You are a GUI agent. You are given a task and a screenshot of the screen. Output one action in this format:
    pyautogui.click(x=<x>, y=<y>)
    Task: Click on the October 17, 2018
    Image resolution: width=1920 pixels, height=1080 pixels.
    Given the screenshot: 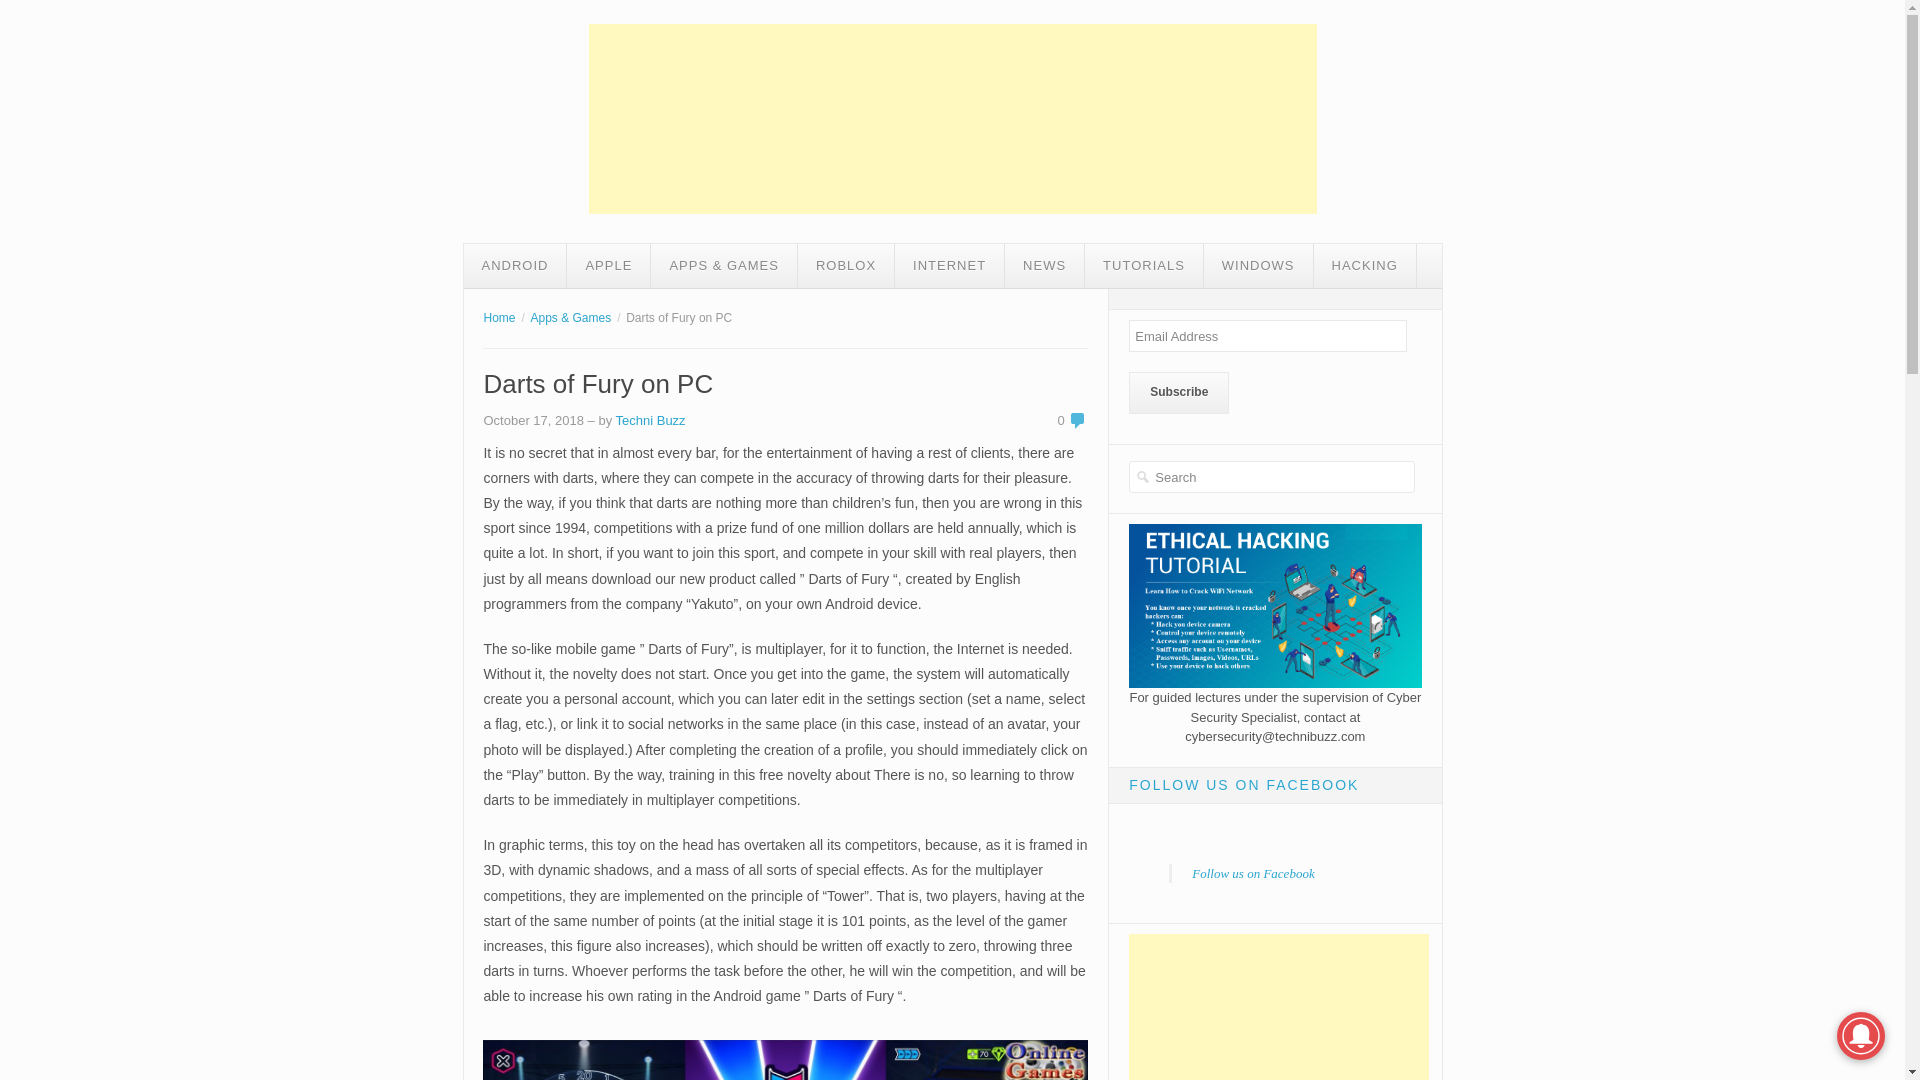 What is the action you would take?
    pyautogui.click(x=533, y=420)
    